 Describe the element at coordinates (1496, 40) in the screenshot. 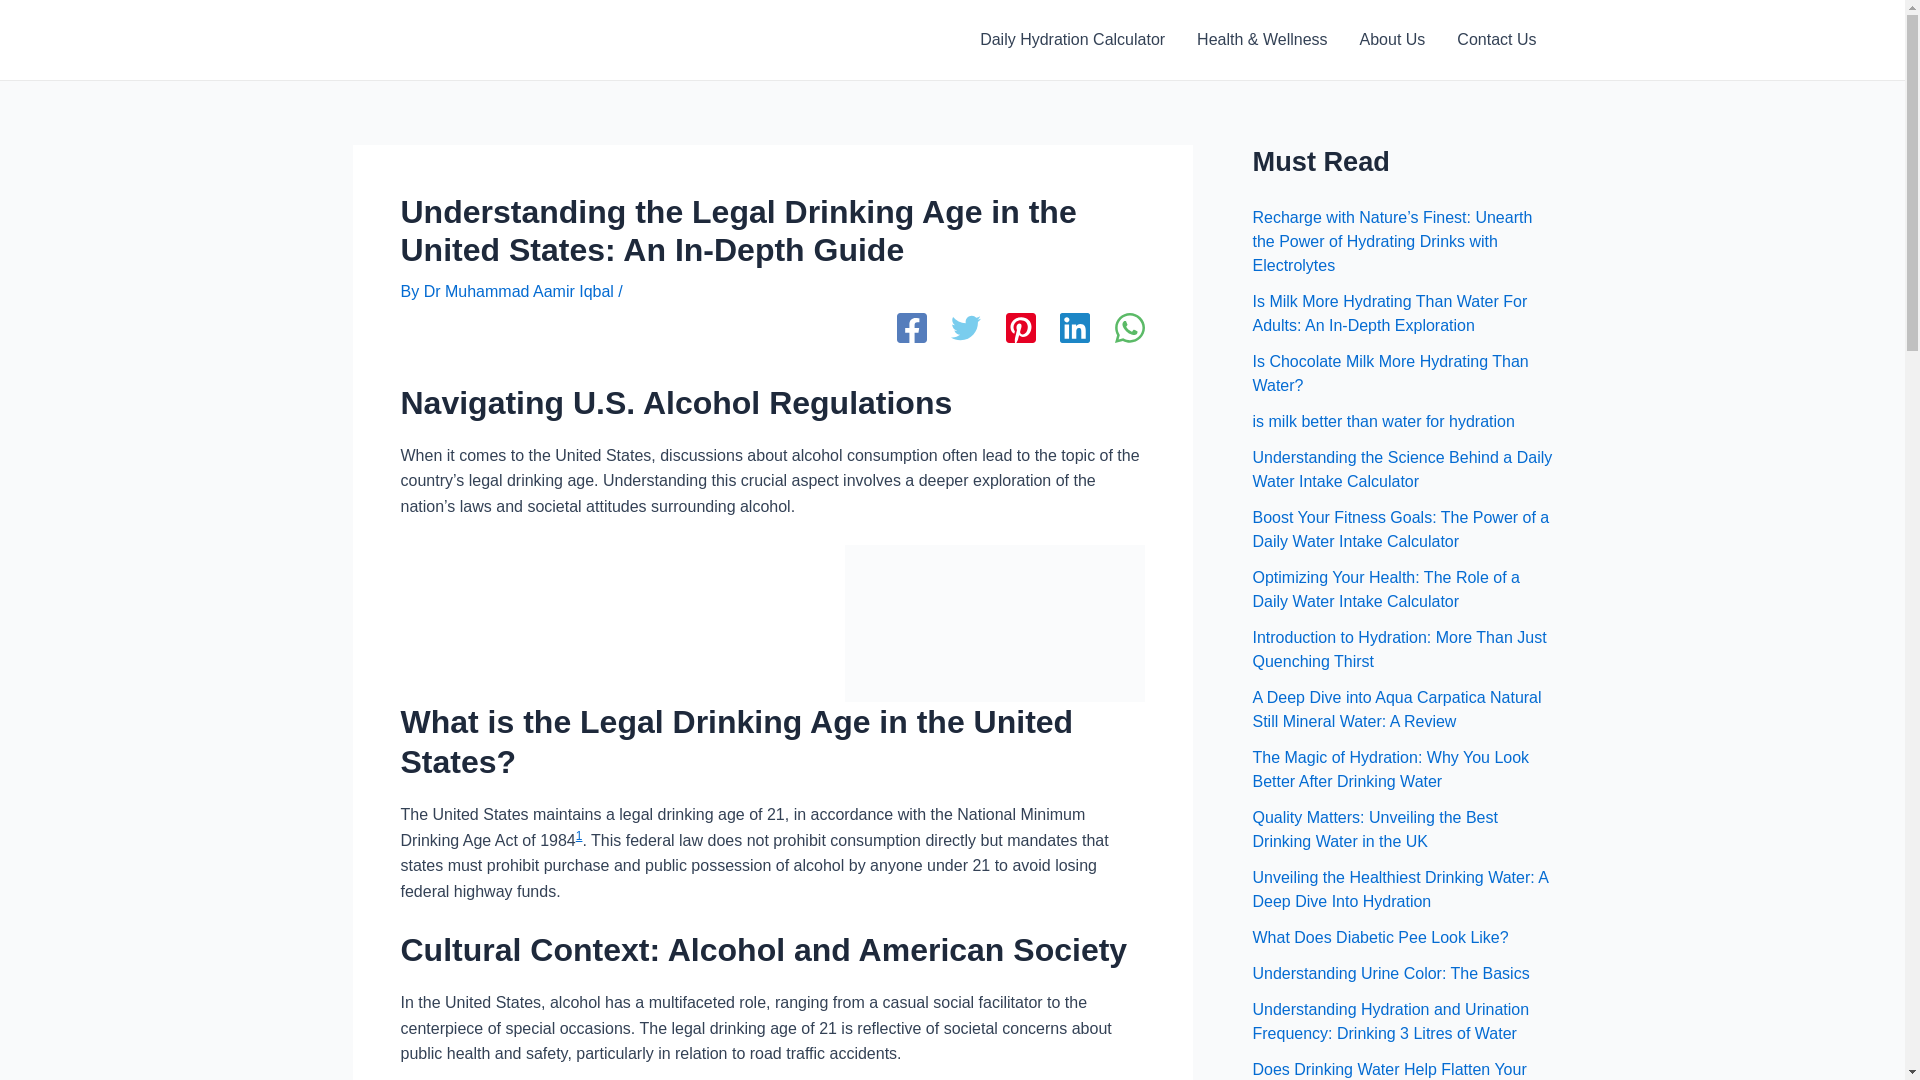

I see `Contact Us` at that location.